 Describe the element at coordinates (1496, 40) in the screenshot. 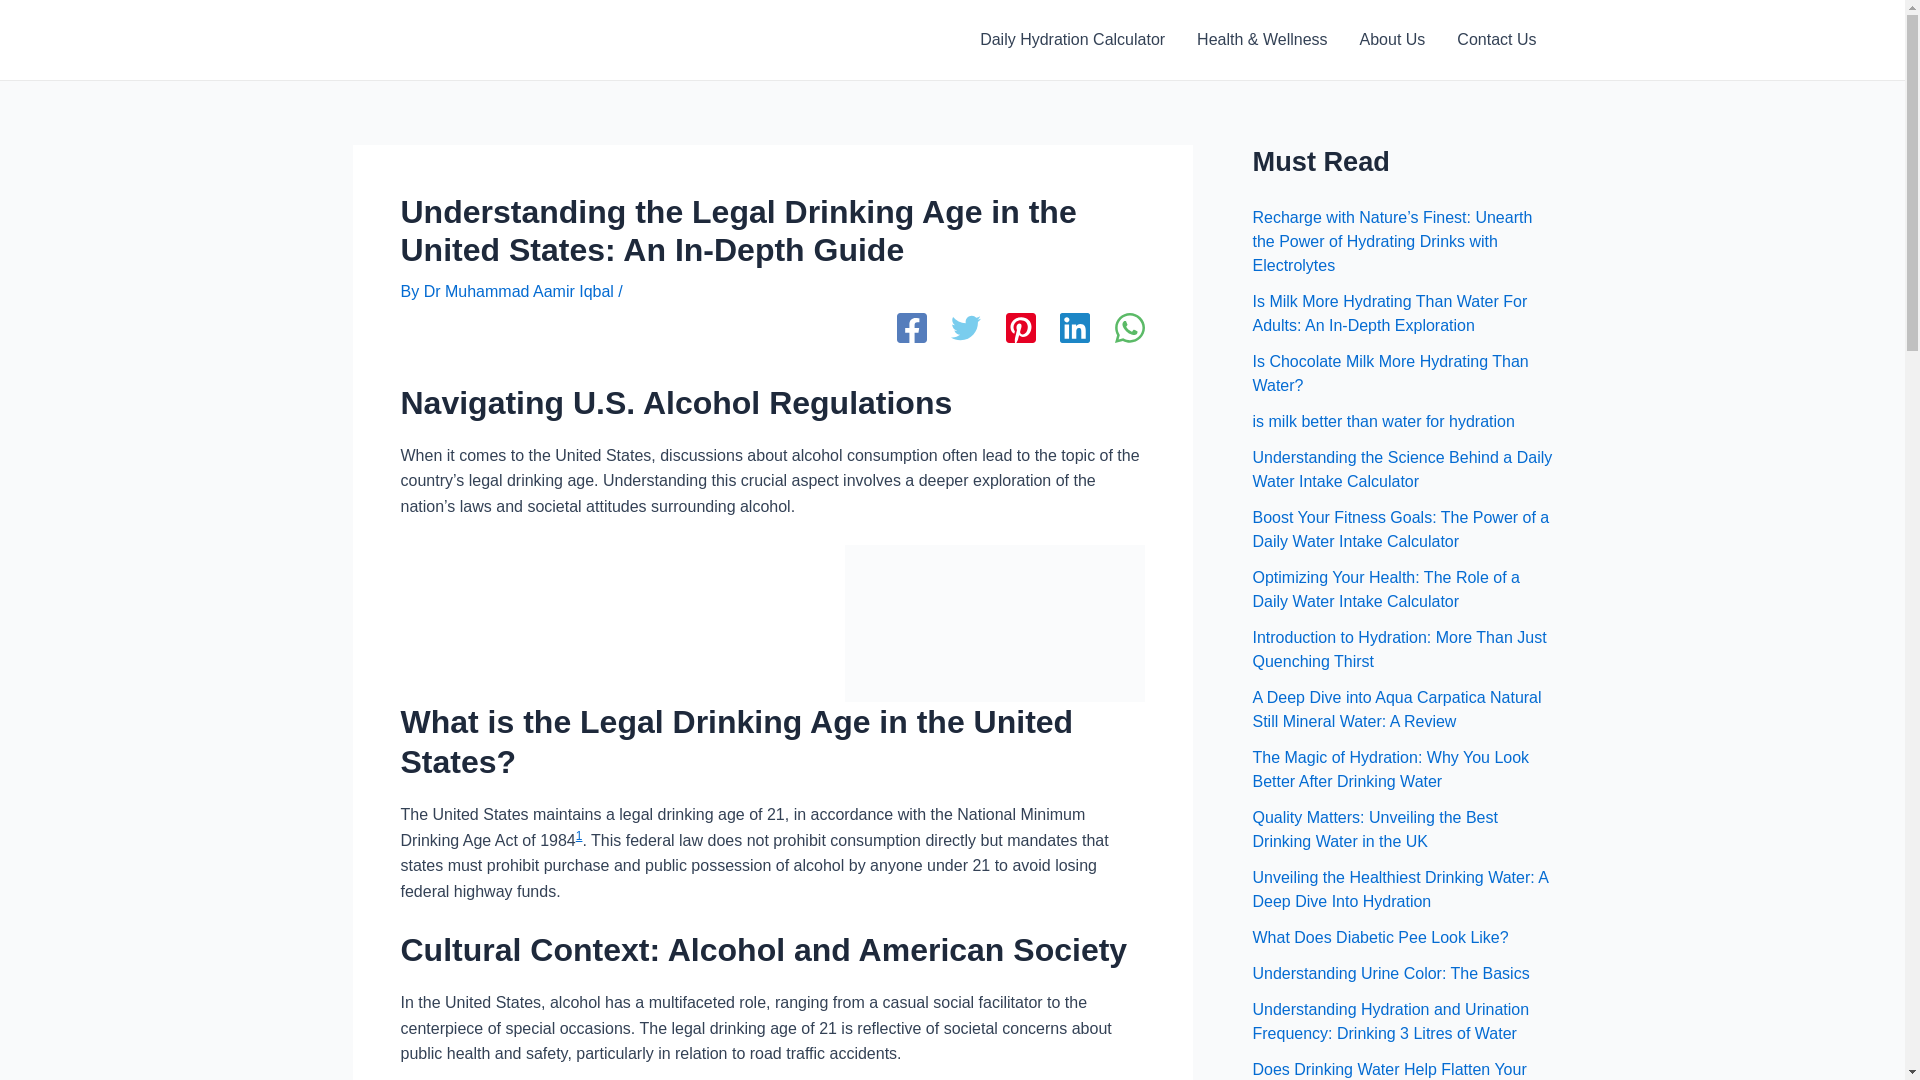

I see `Contact Us` at that location.